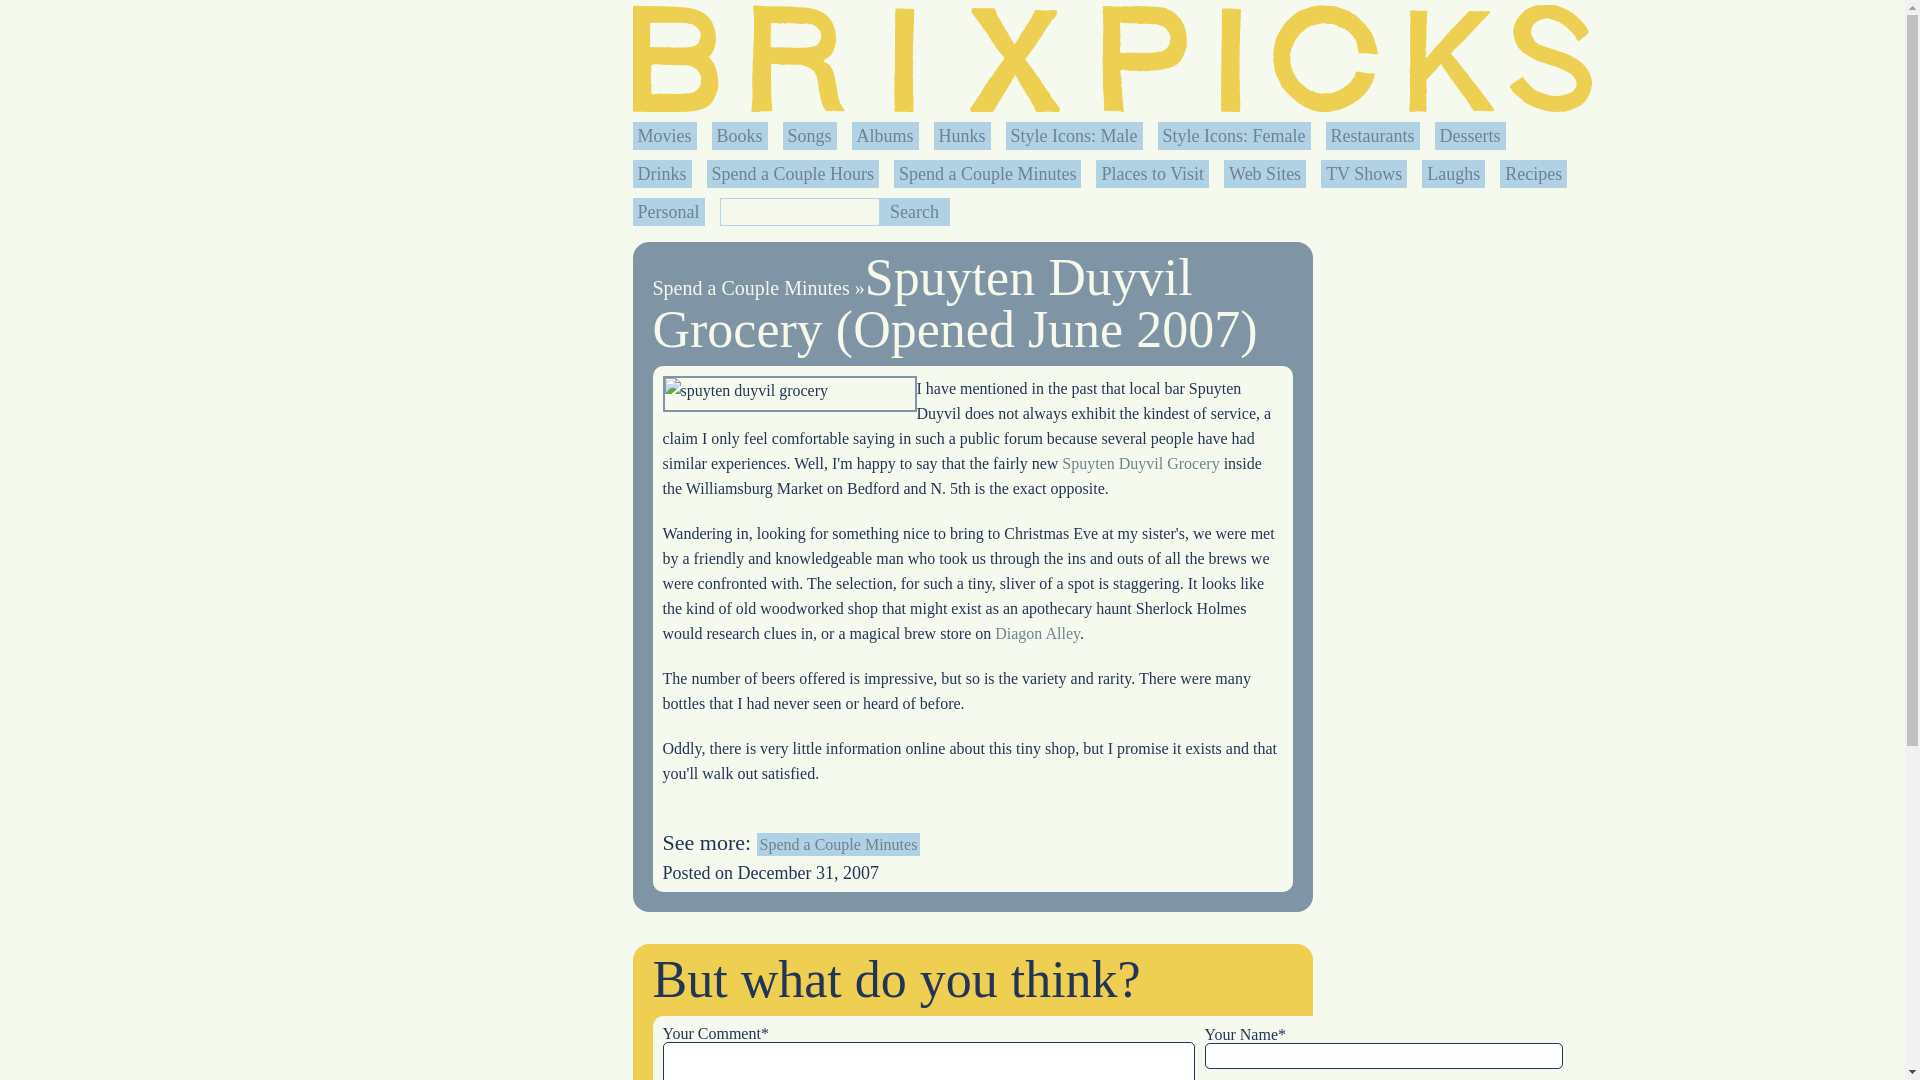 The image size is (1920, 1080). What do you see at coordinates (1264, 174) in the screenshot?
I see `Web Sites` at bounding box center [1264, 174].